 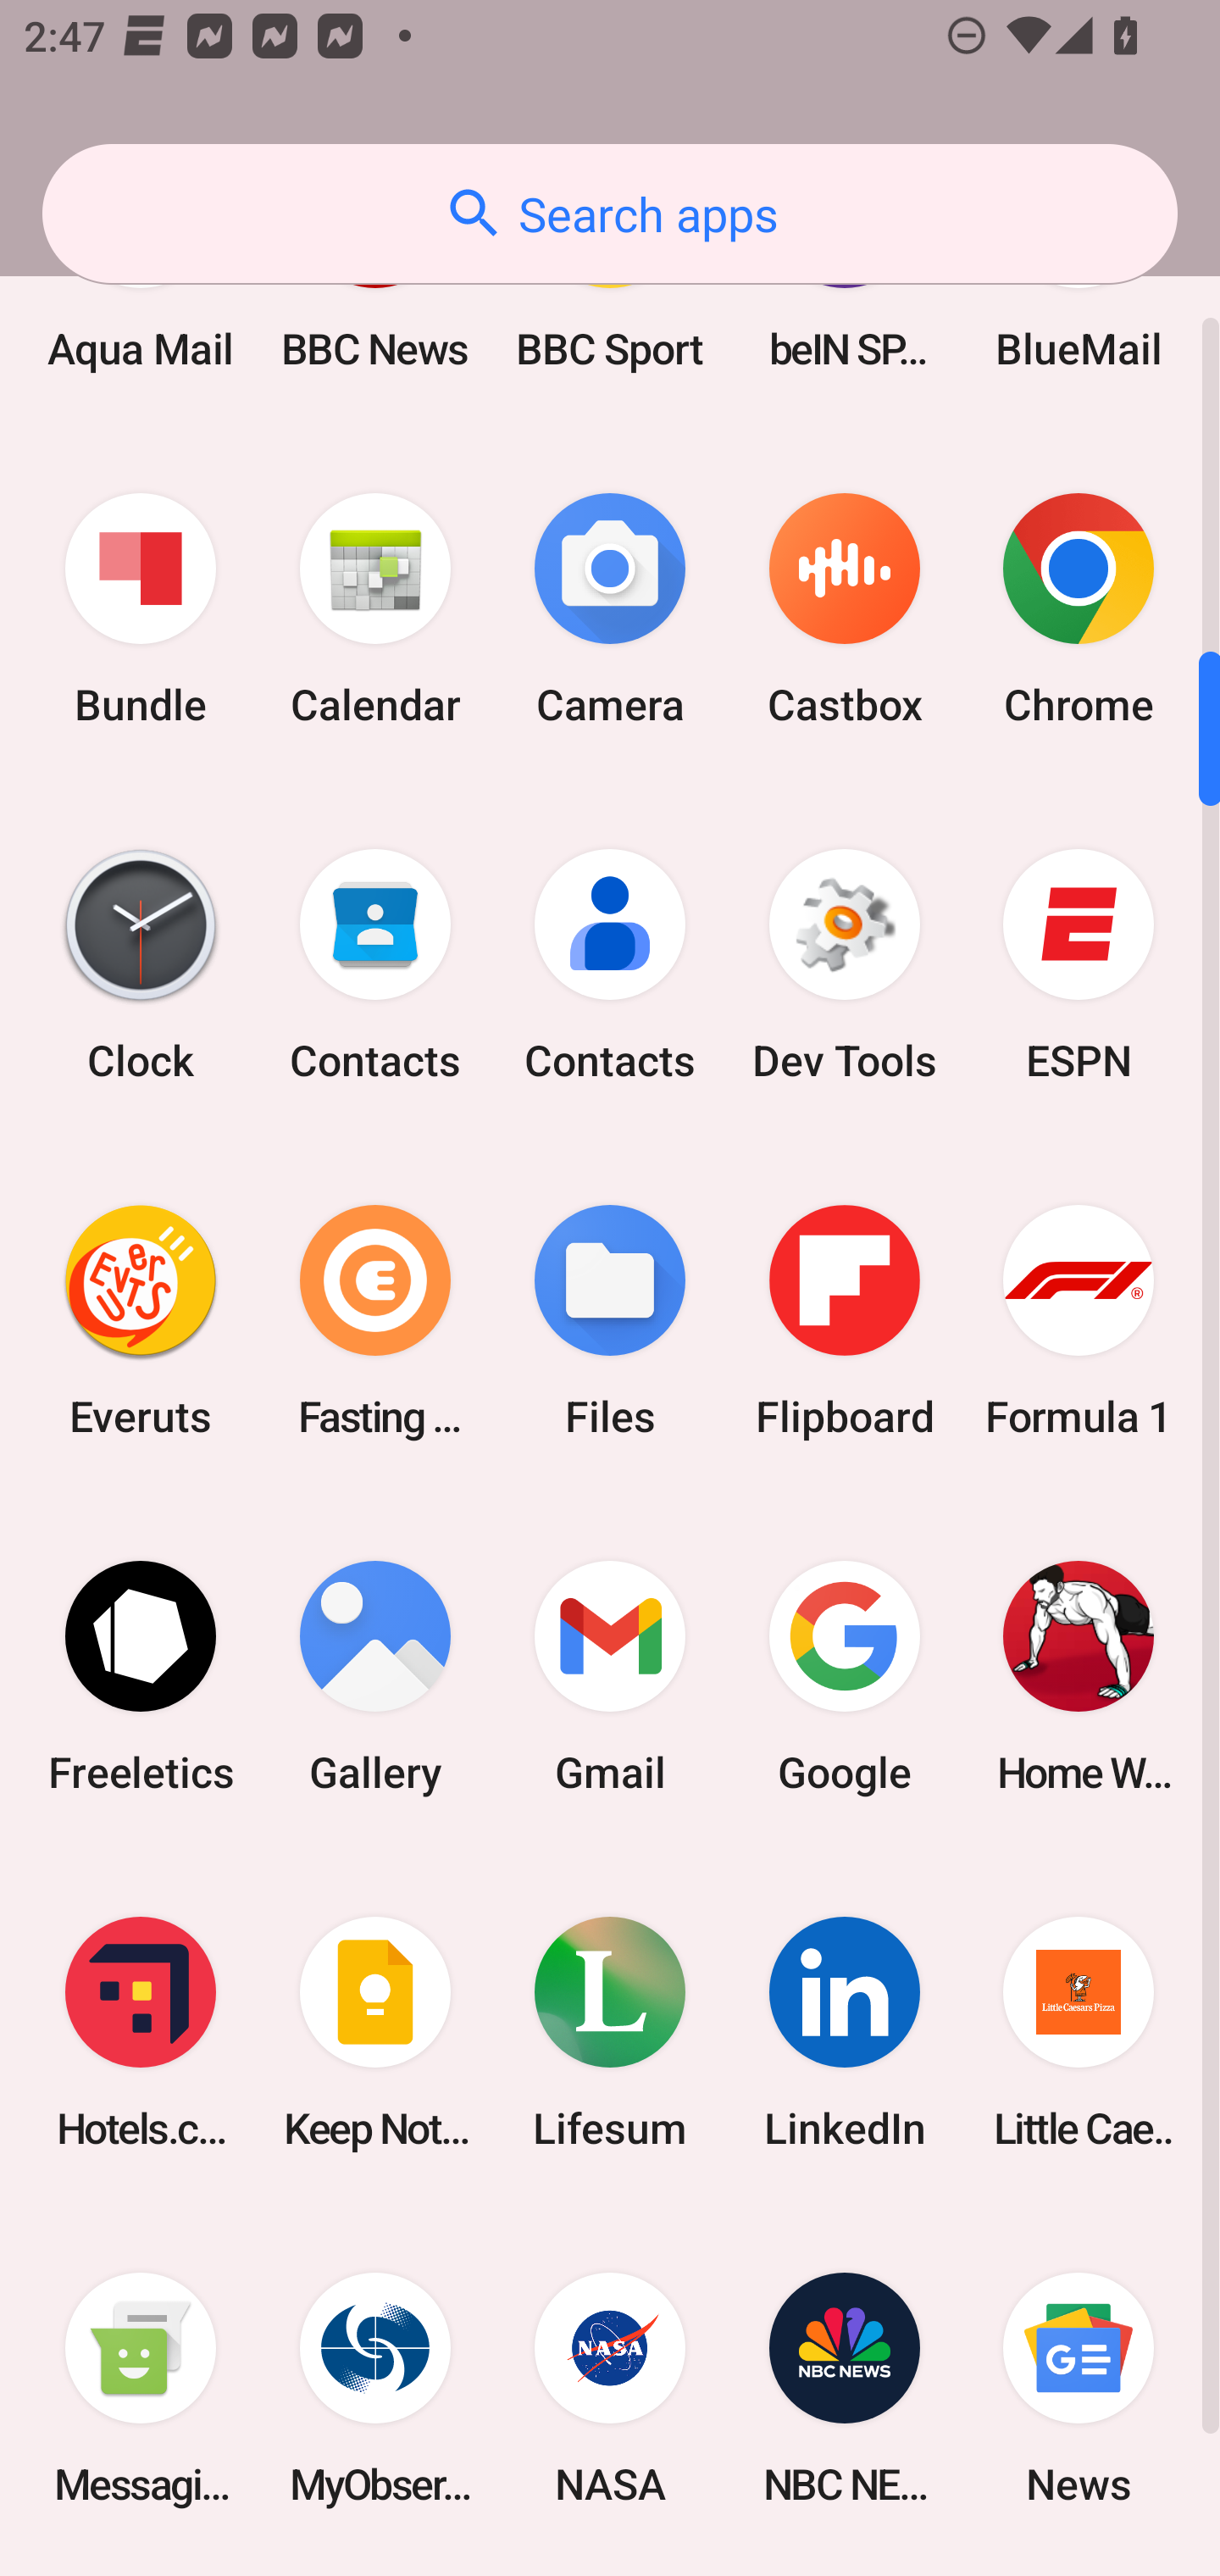 What do you see at coordinates (375, 2032) in the screenshot?
I see `Keep Notes` at bounding box center [375, 2032].